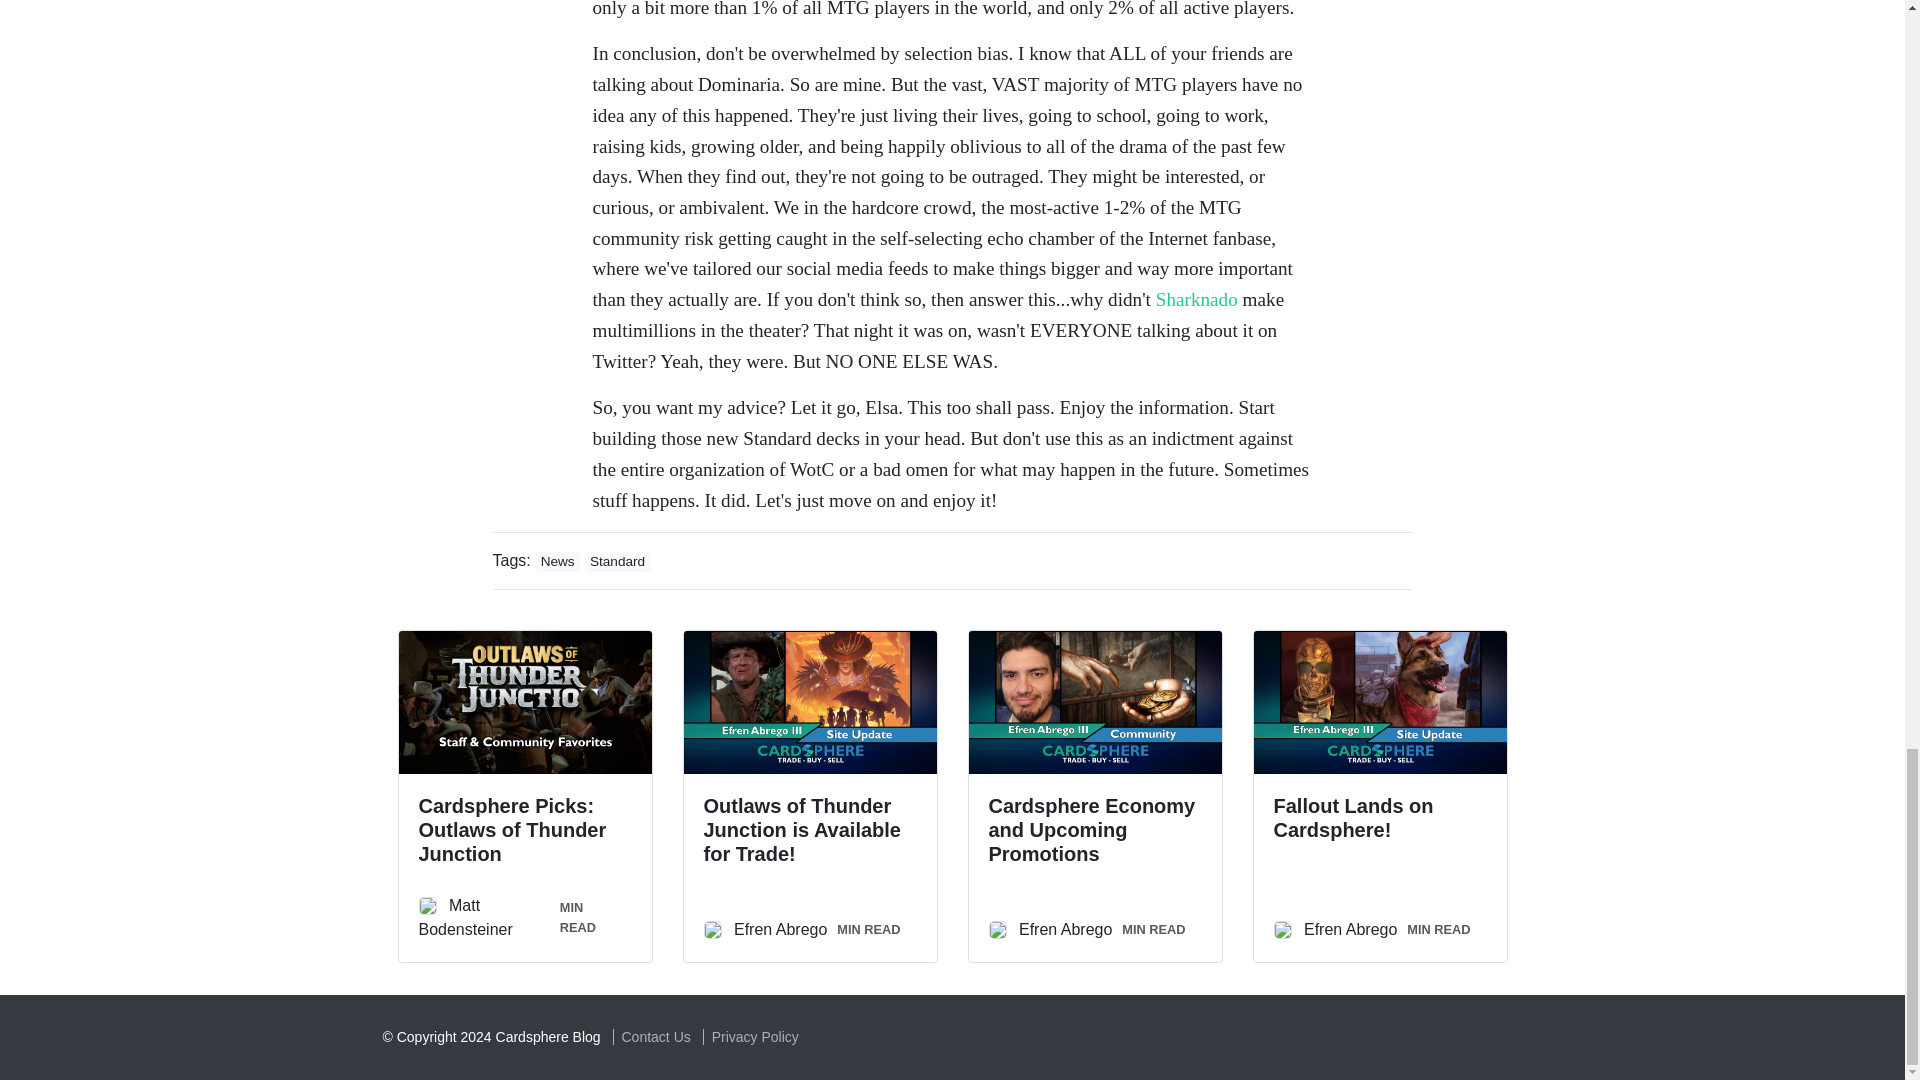 This screenshot has height=1080, width=1920. What do you see at coordinates (1350, 930) in the screenshot?
I see `Efren Abrego` at bounding box center [1350, 930].